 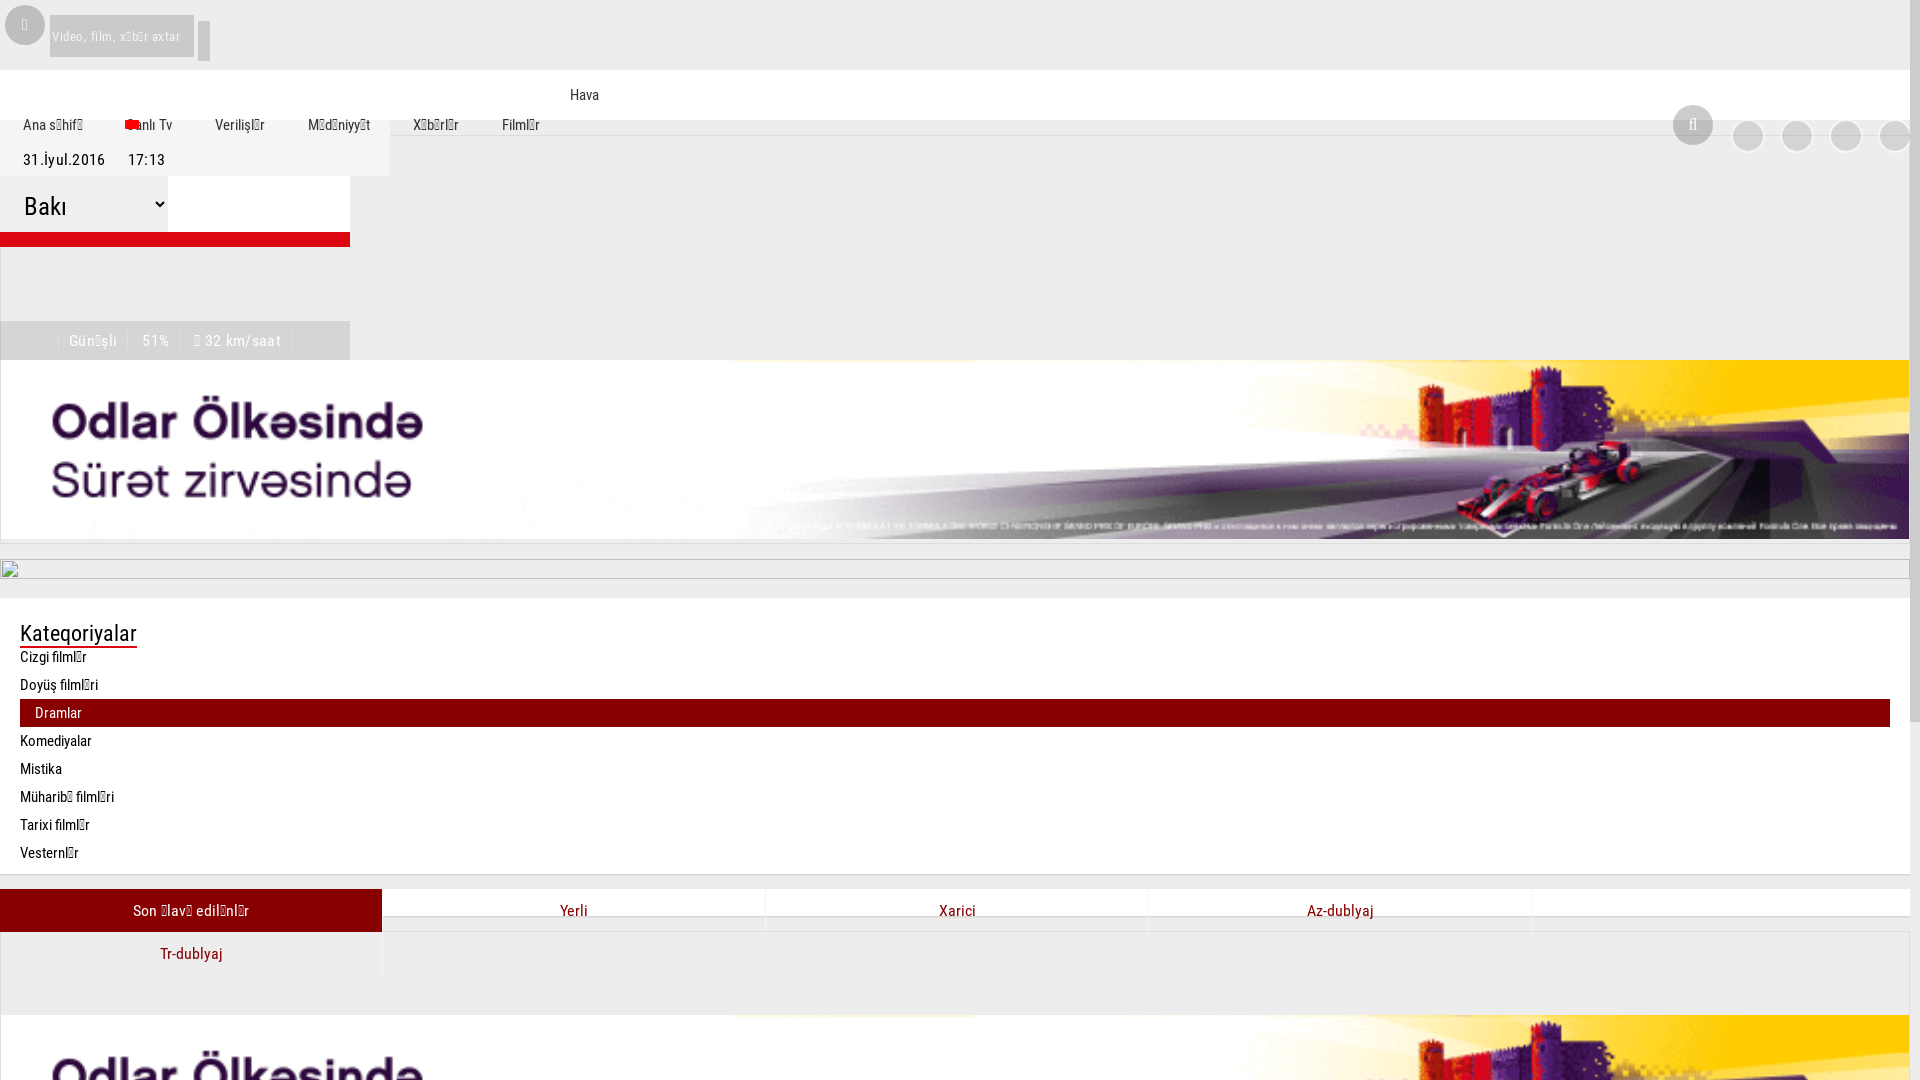 I want to click on Mistika, so click(x=955, y=769).